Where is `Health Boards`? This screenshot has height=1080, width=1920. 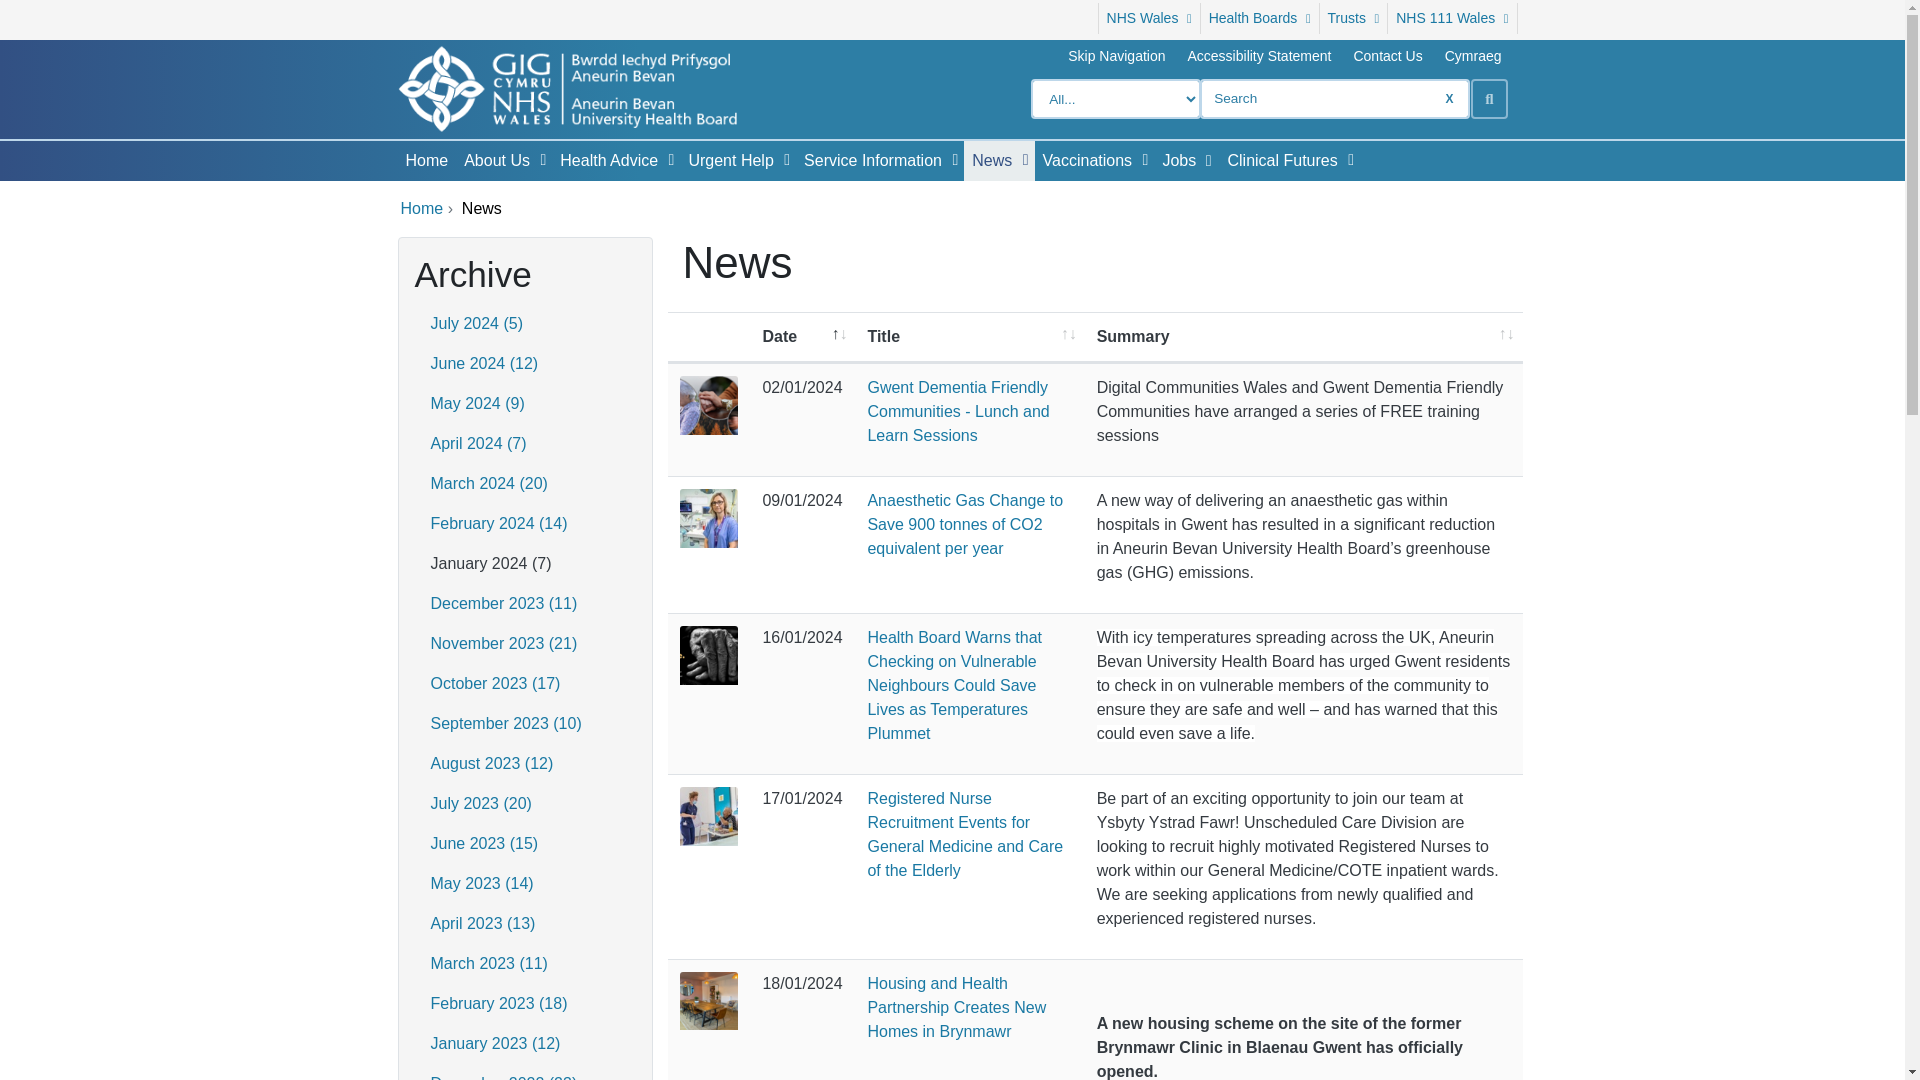
Health Boards is located at coordinates (1260, 18).